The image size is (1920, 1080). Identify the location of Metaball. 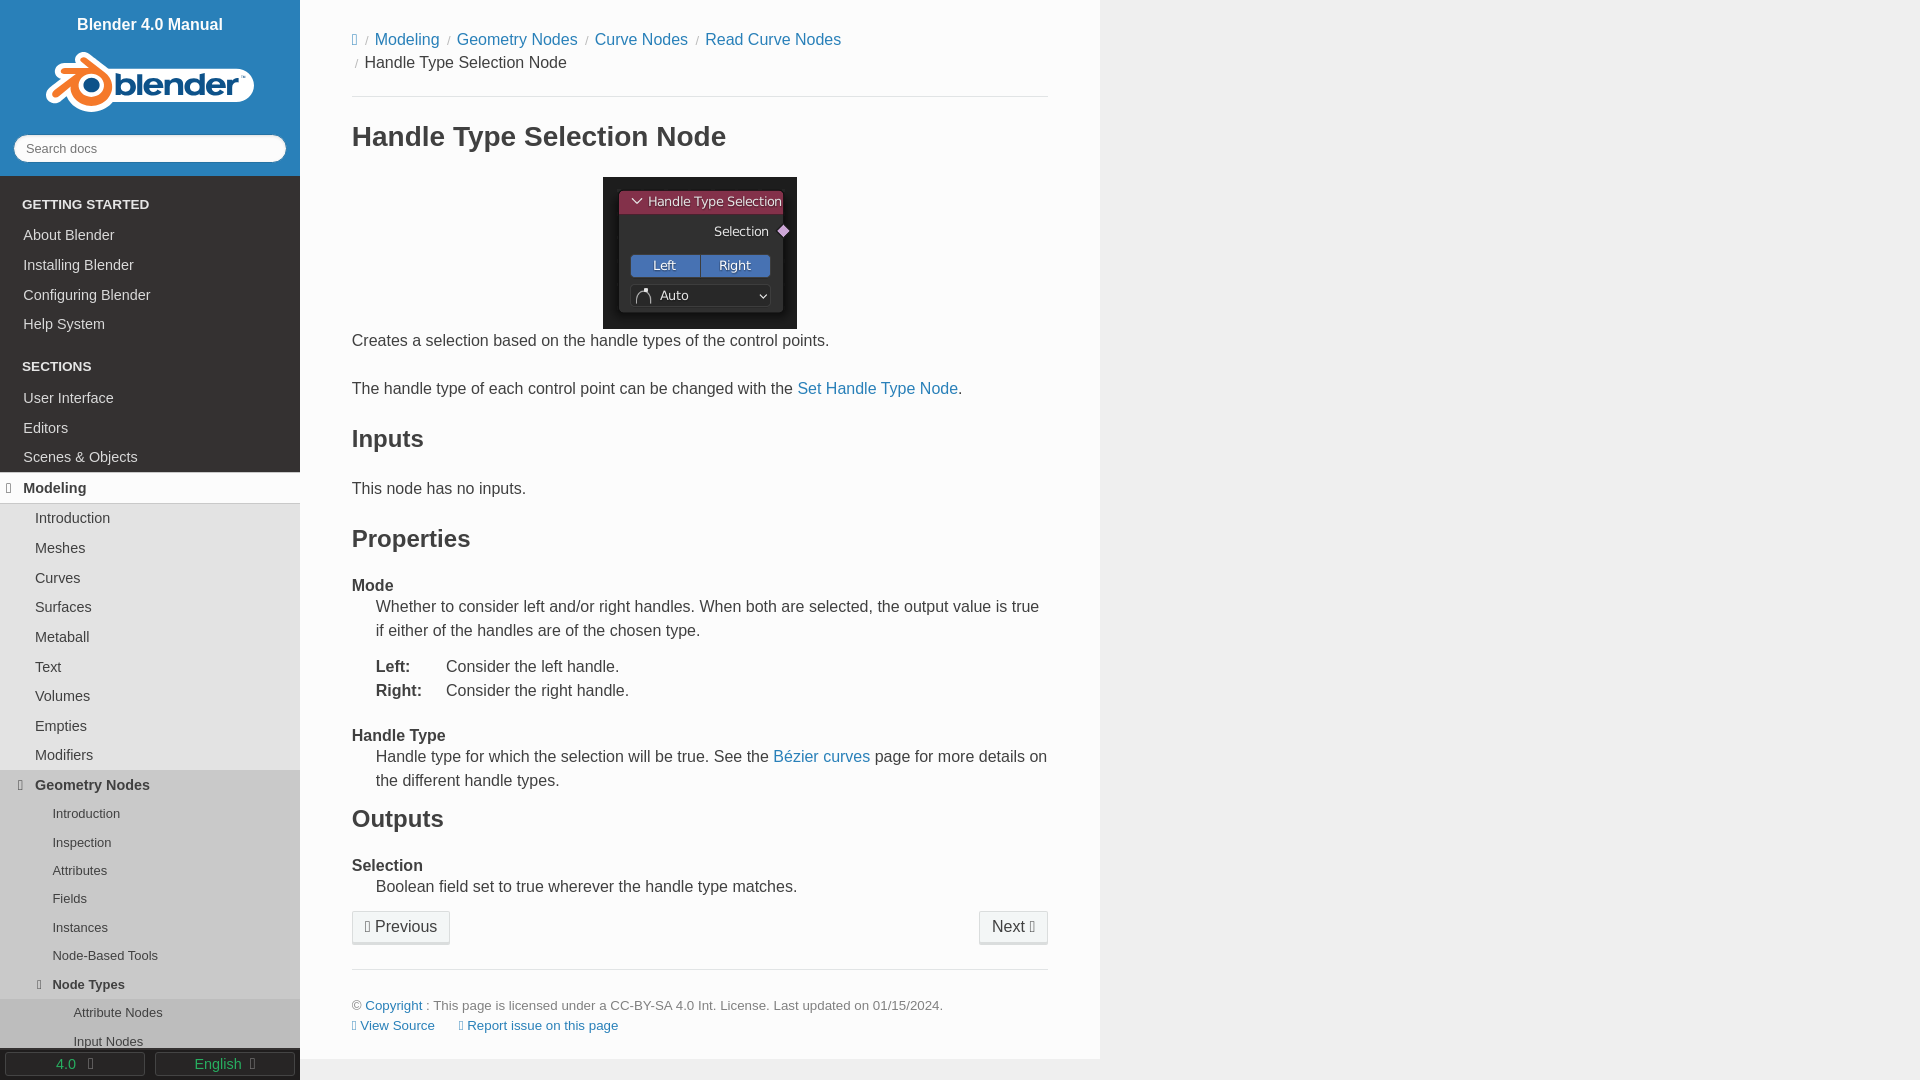
(150, 637).